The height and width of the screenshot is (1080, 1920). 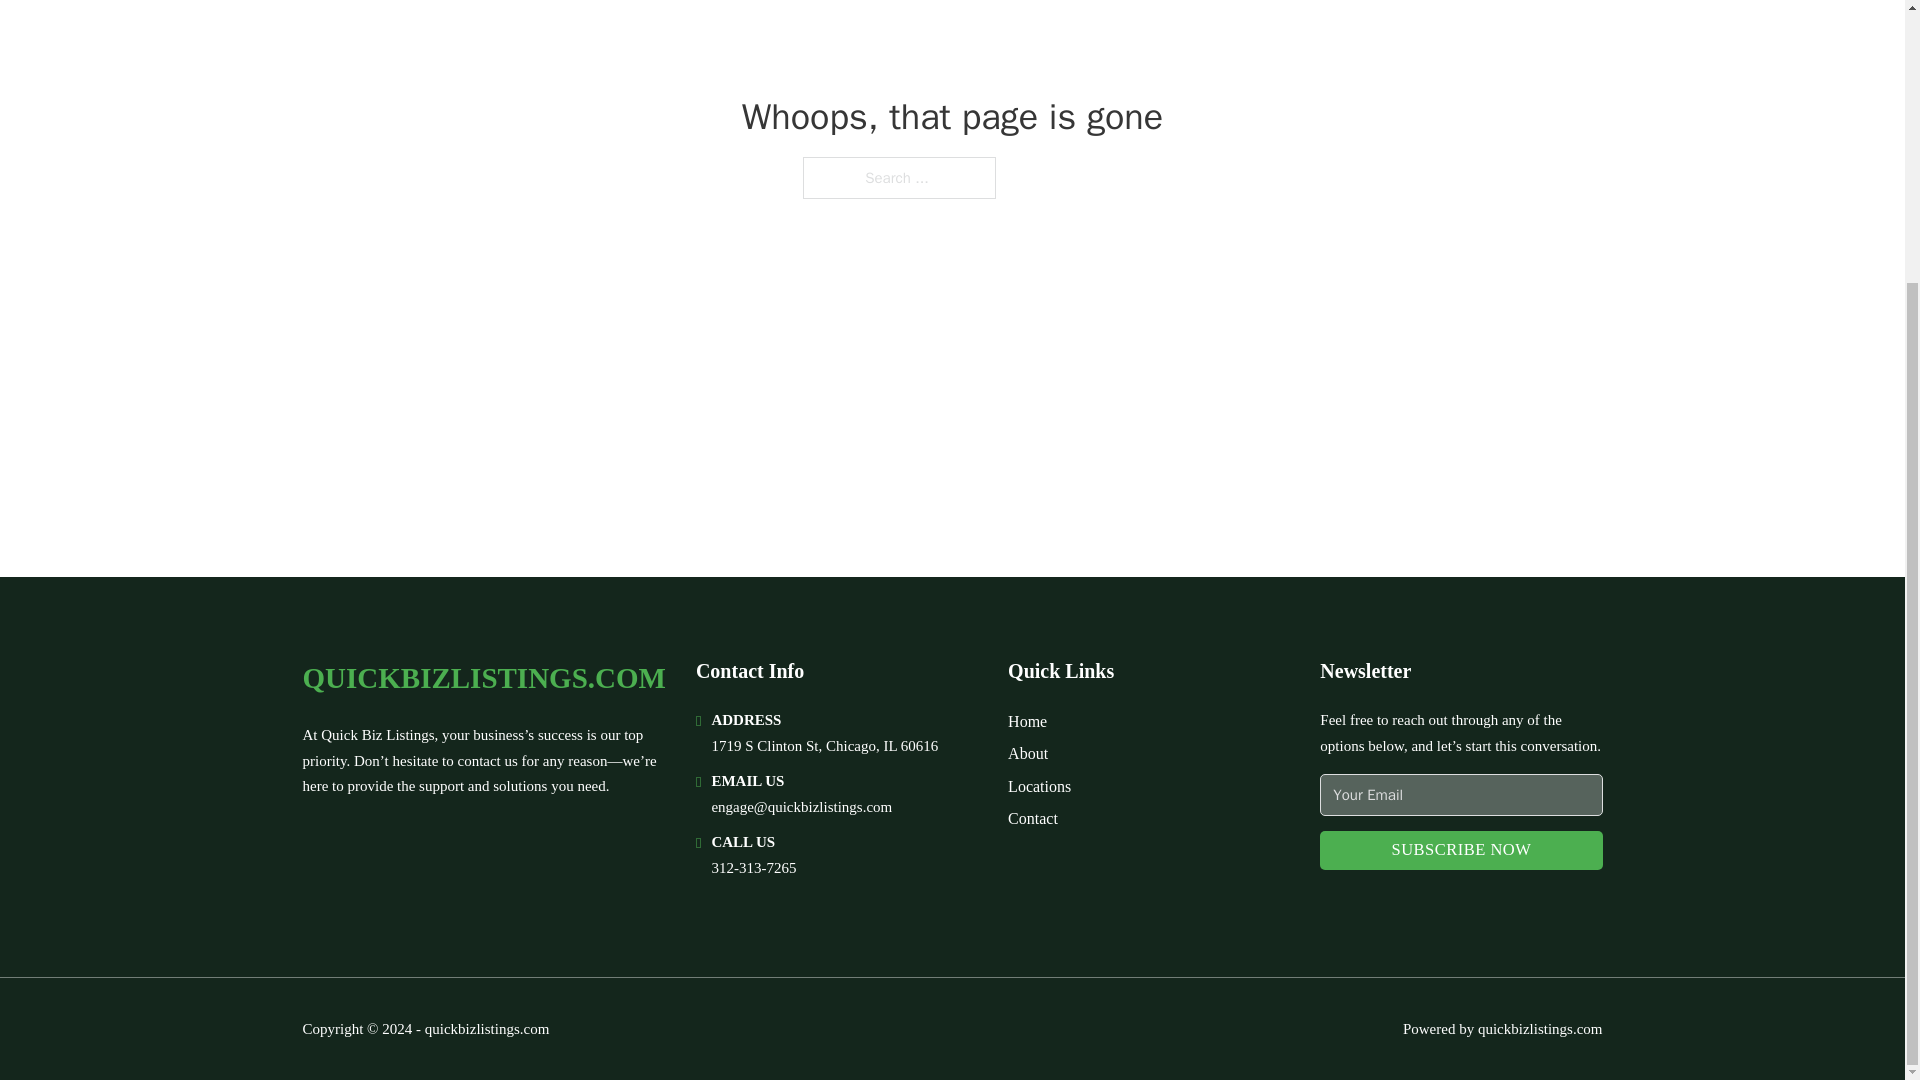 What do you see at coordinates (1027, 722) in the screenshot?
I see `Home` at bounding box center [1027, 722].